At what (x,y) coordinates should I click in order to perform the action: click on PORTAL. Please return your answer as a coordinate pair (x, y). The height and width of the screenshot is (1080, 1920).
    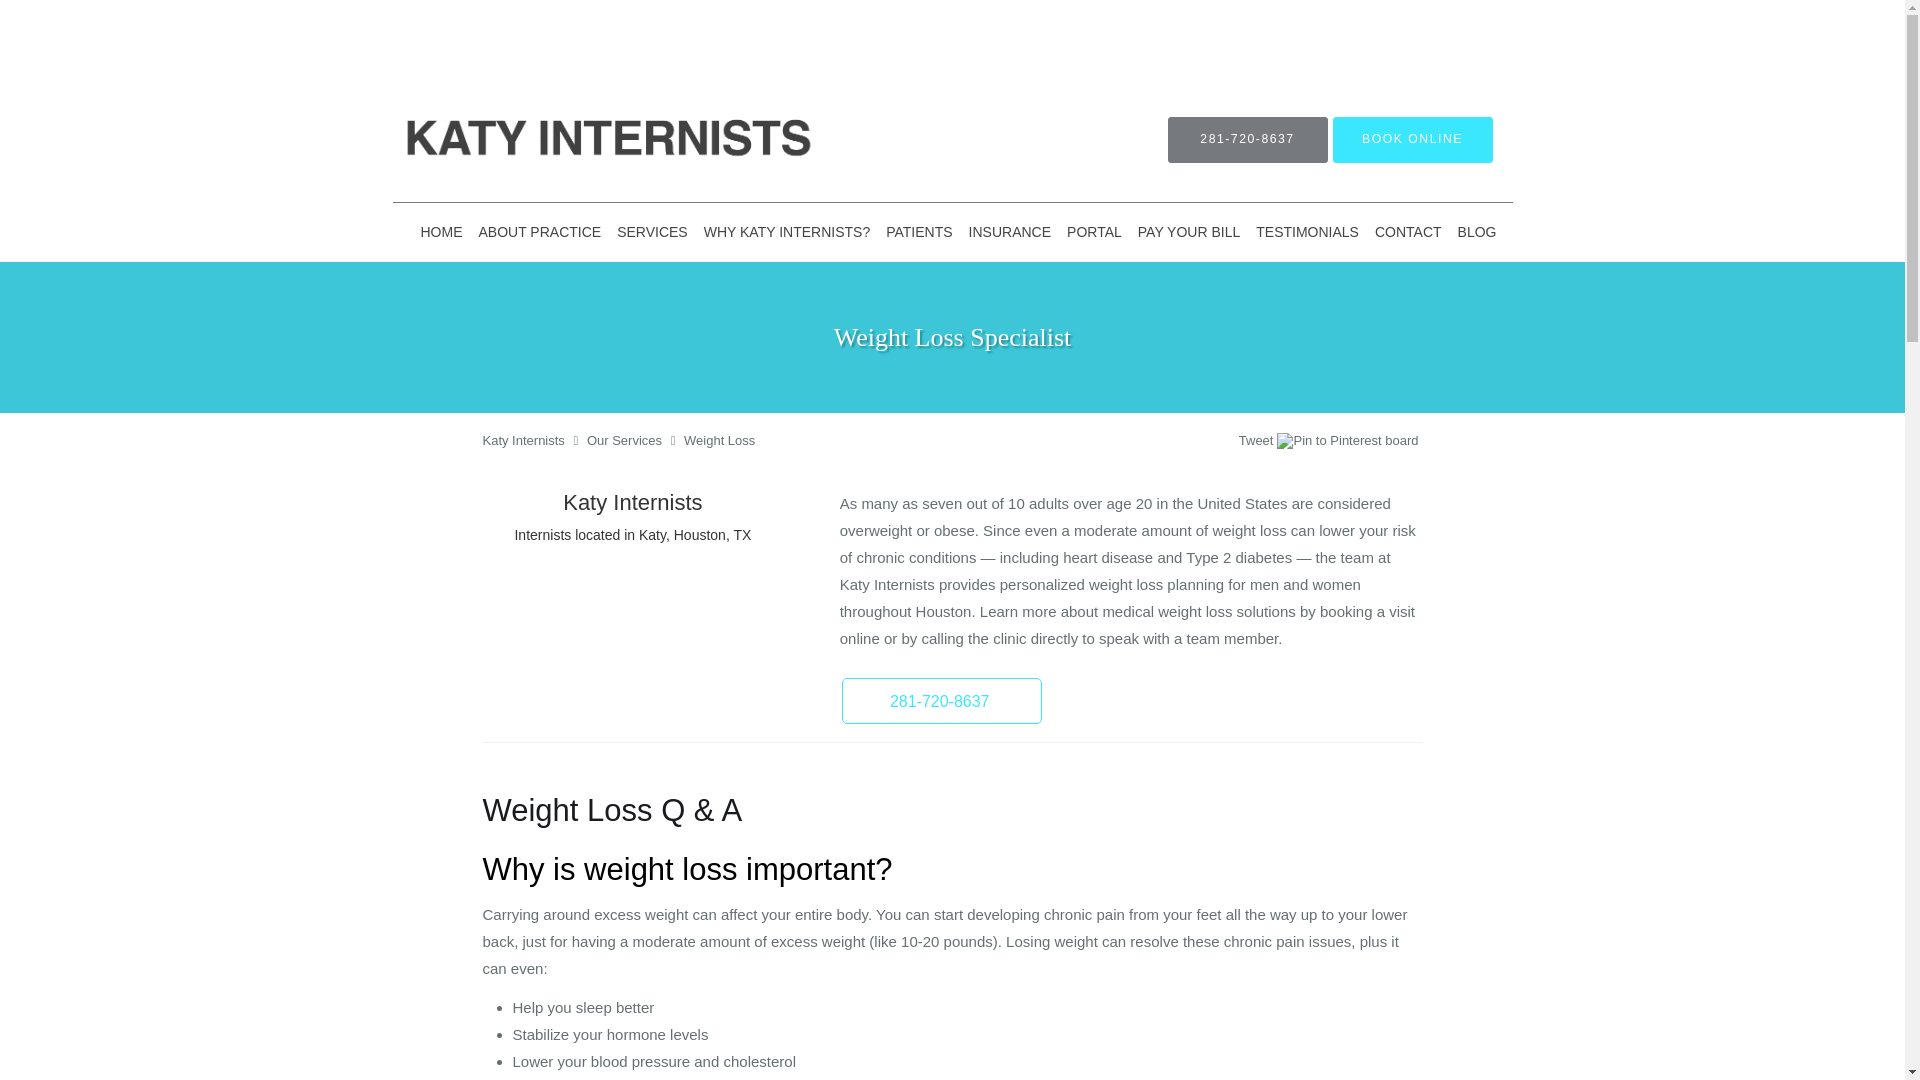
    Looking at the image, I should click on (1094, 232).